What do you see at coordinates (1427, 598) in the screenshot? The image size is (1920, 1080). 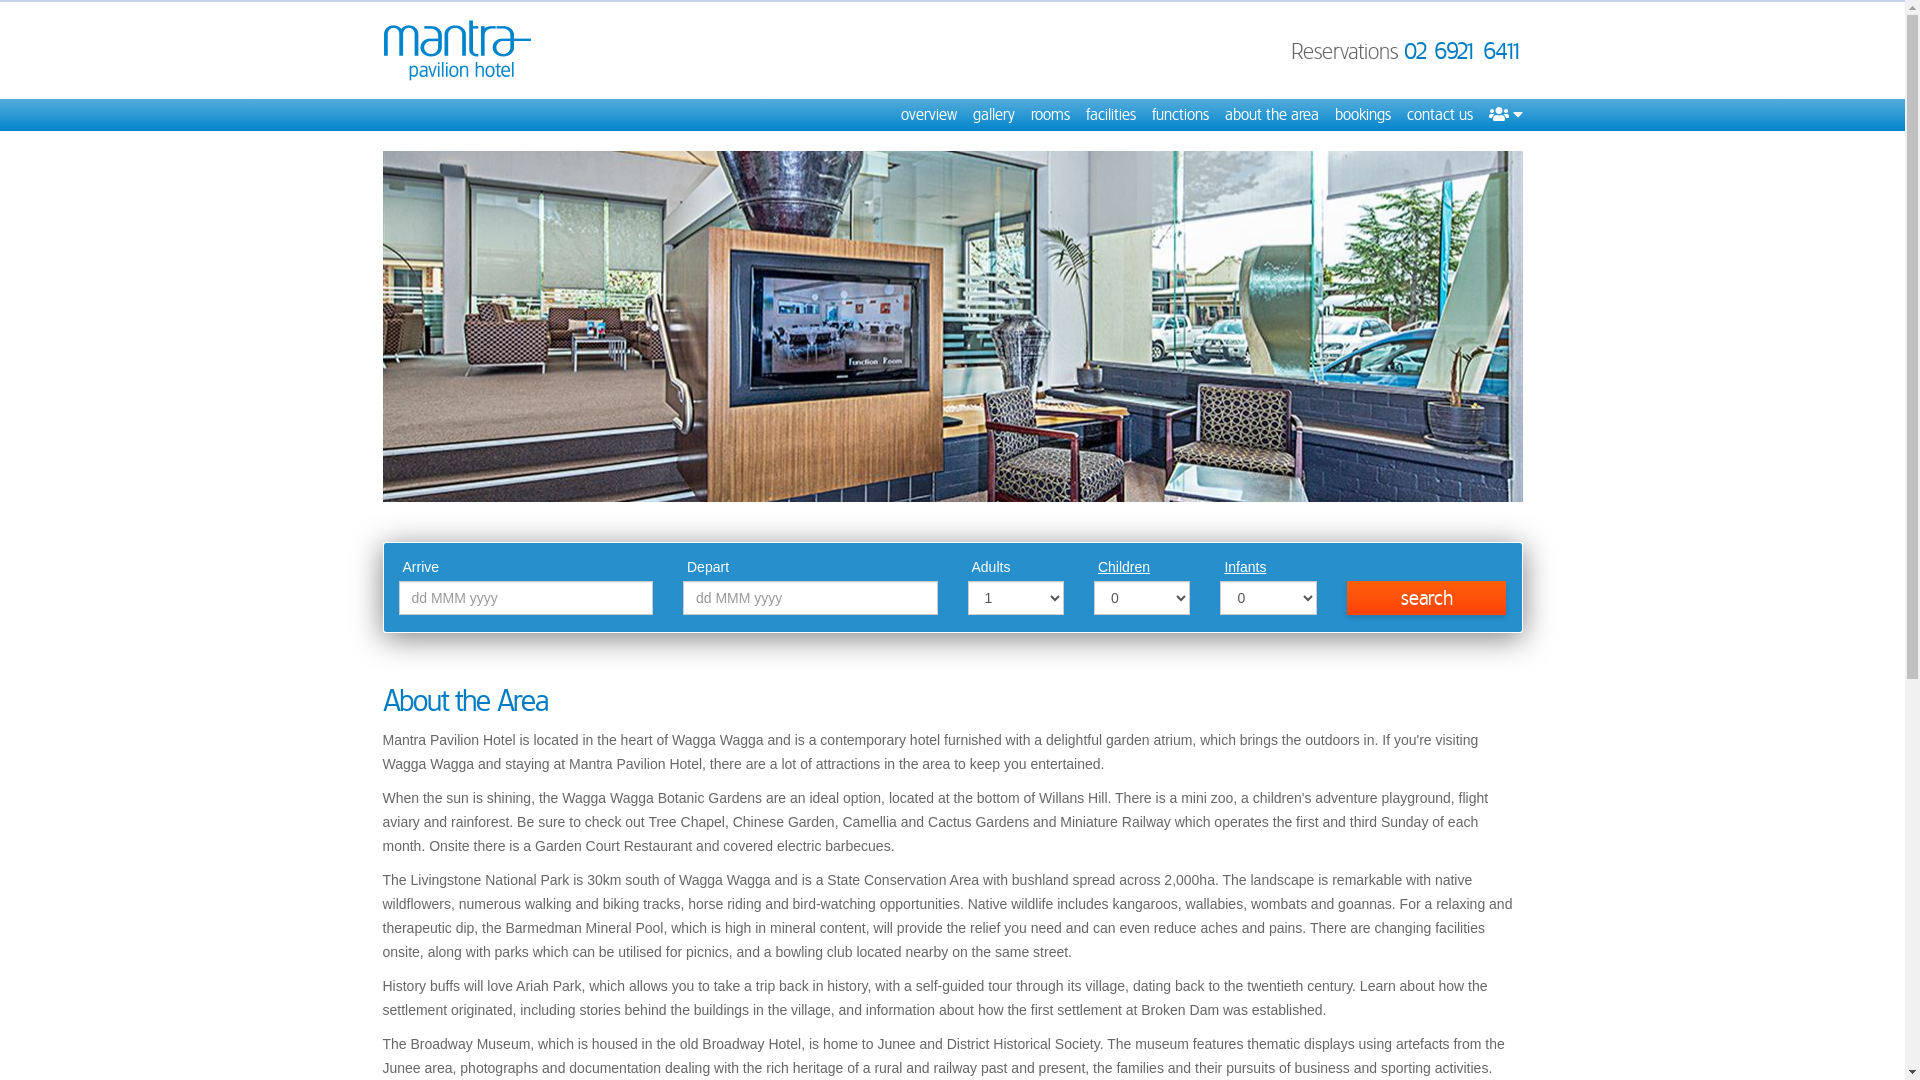 I see `search` at bounding box center [1427, 598].